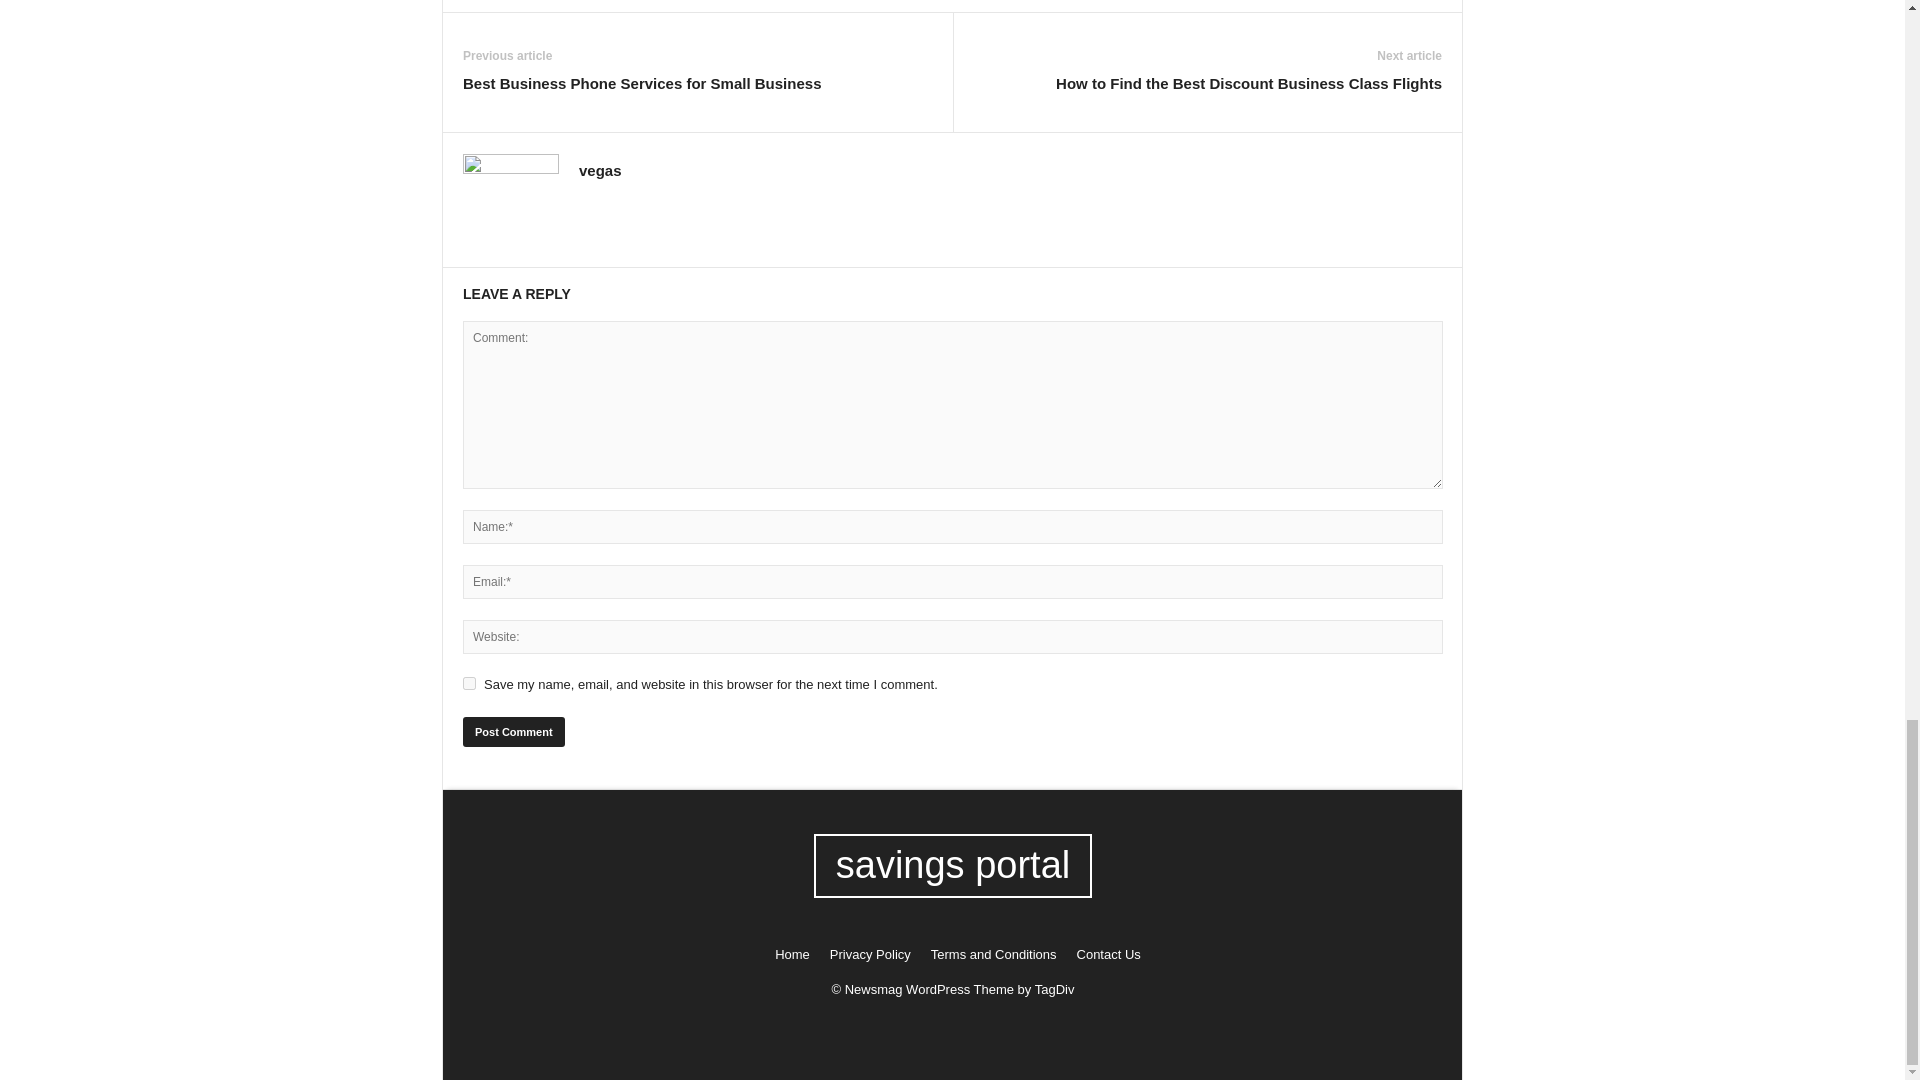  I want to click on Privacy Policy, so click(870, 954).